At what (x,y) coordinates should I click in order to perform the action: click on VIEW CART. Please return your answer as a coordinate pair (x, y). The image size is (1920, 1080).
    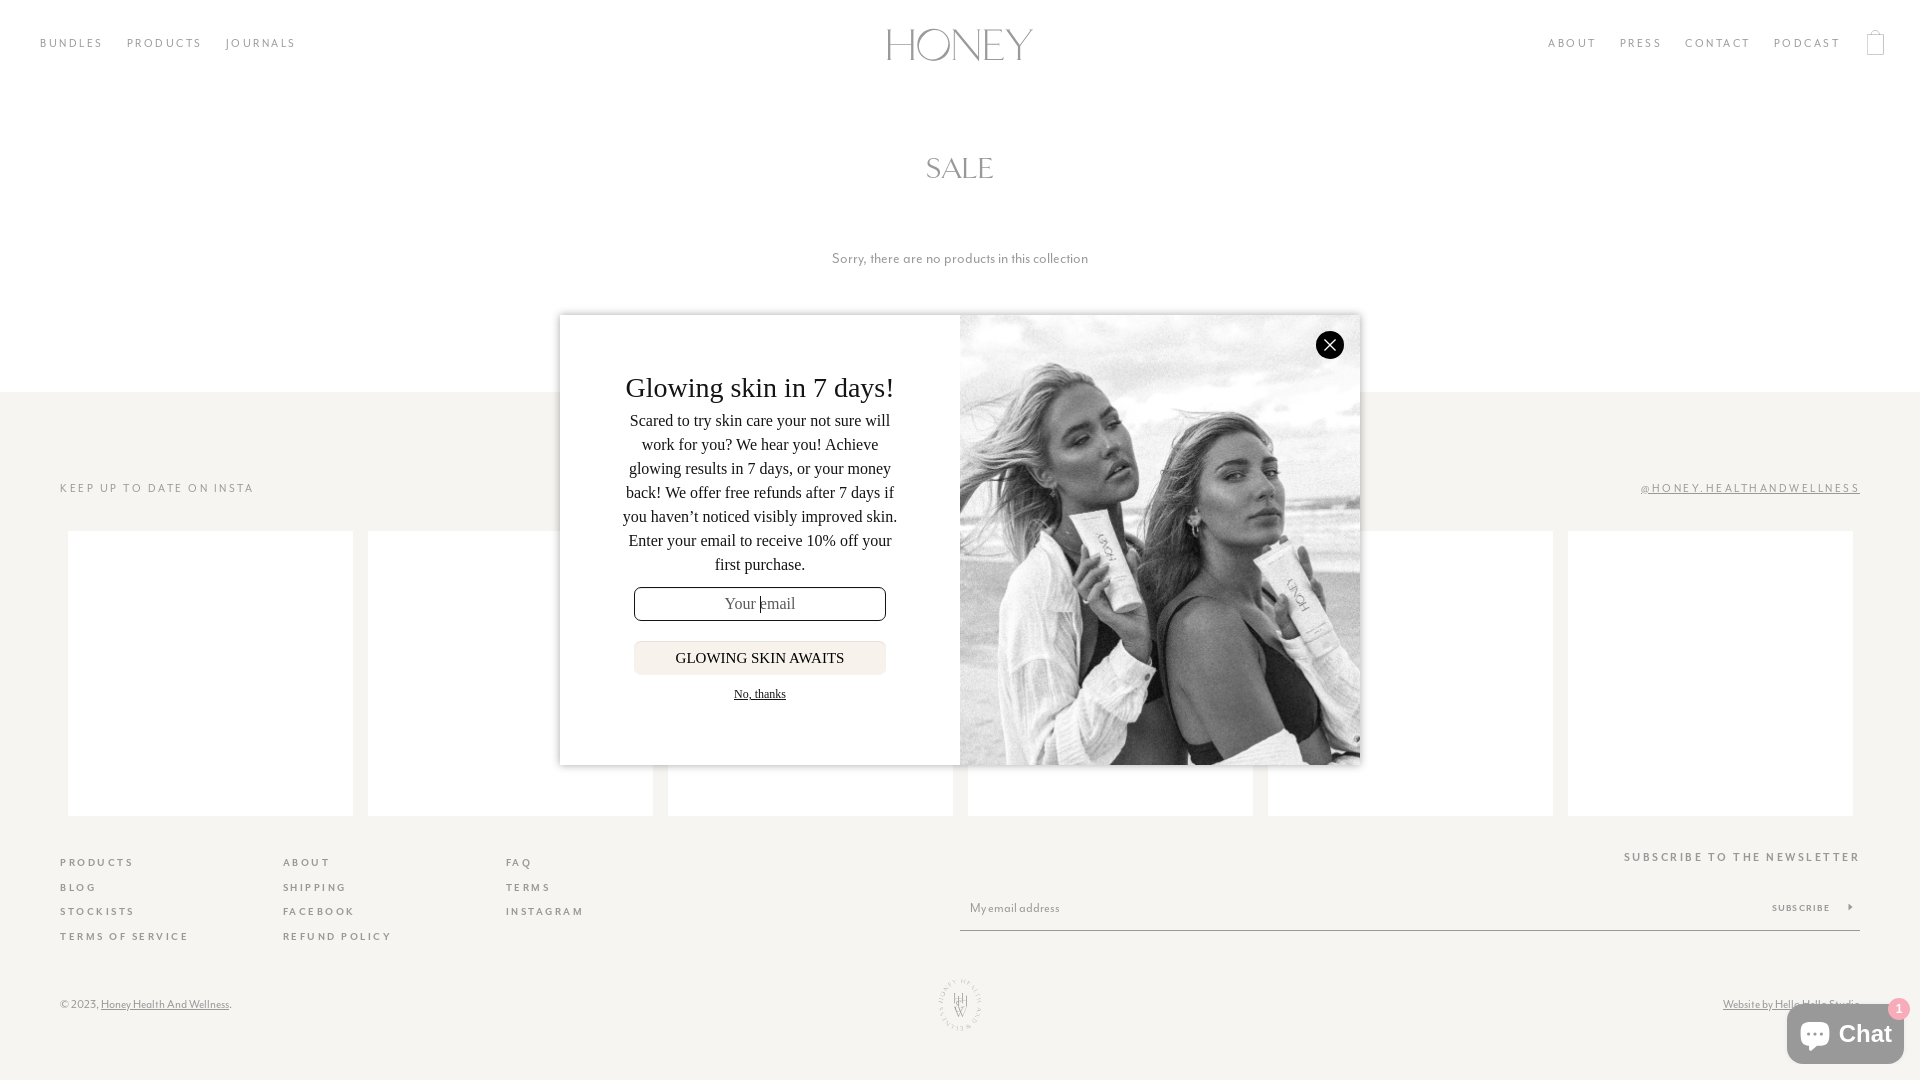
    Looking at the image, I should click on (1875, 45).